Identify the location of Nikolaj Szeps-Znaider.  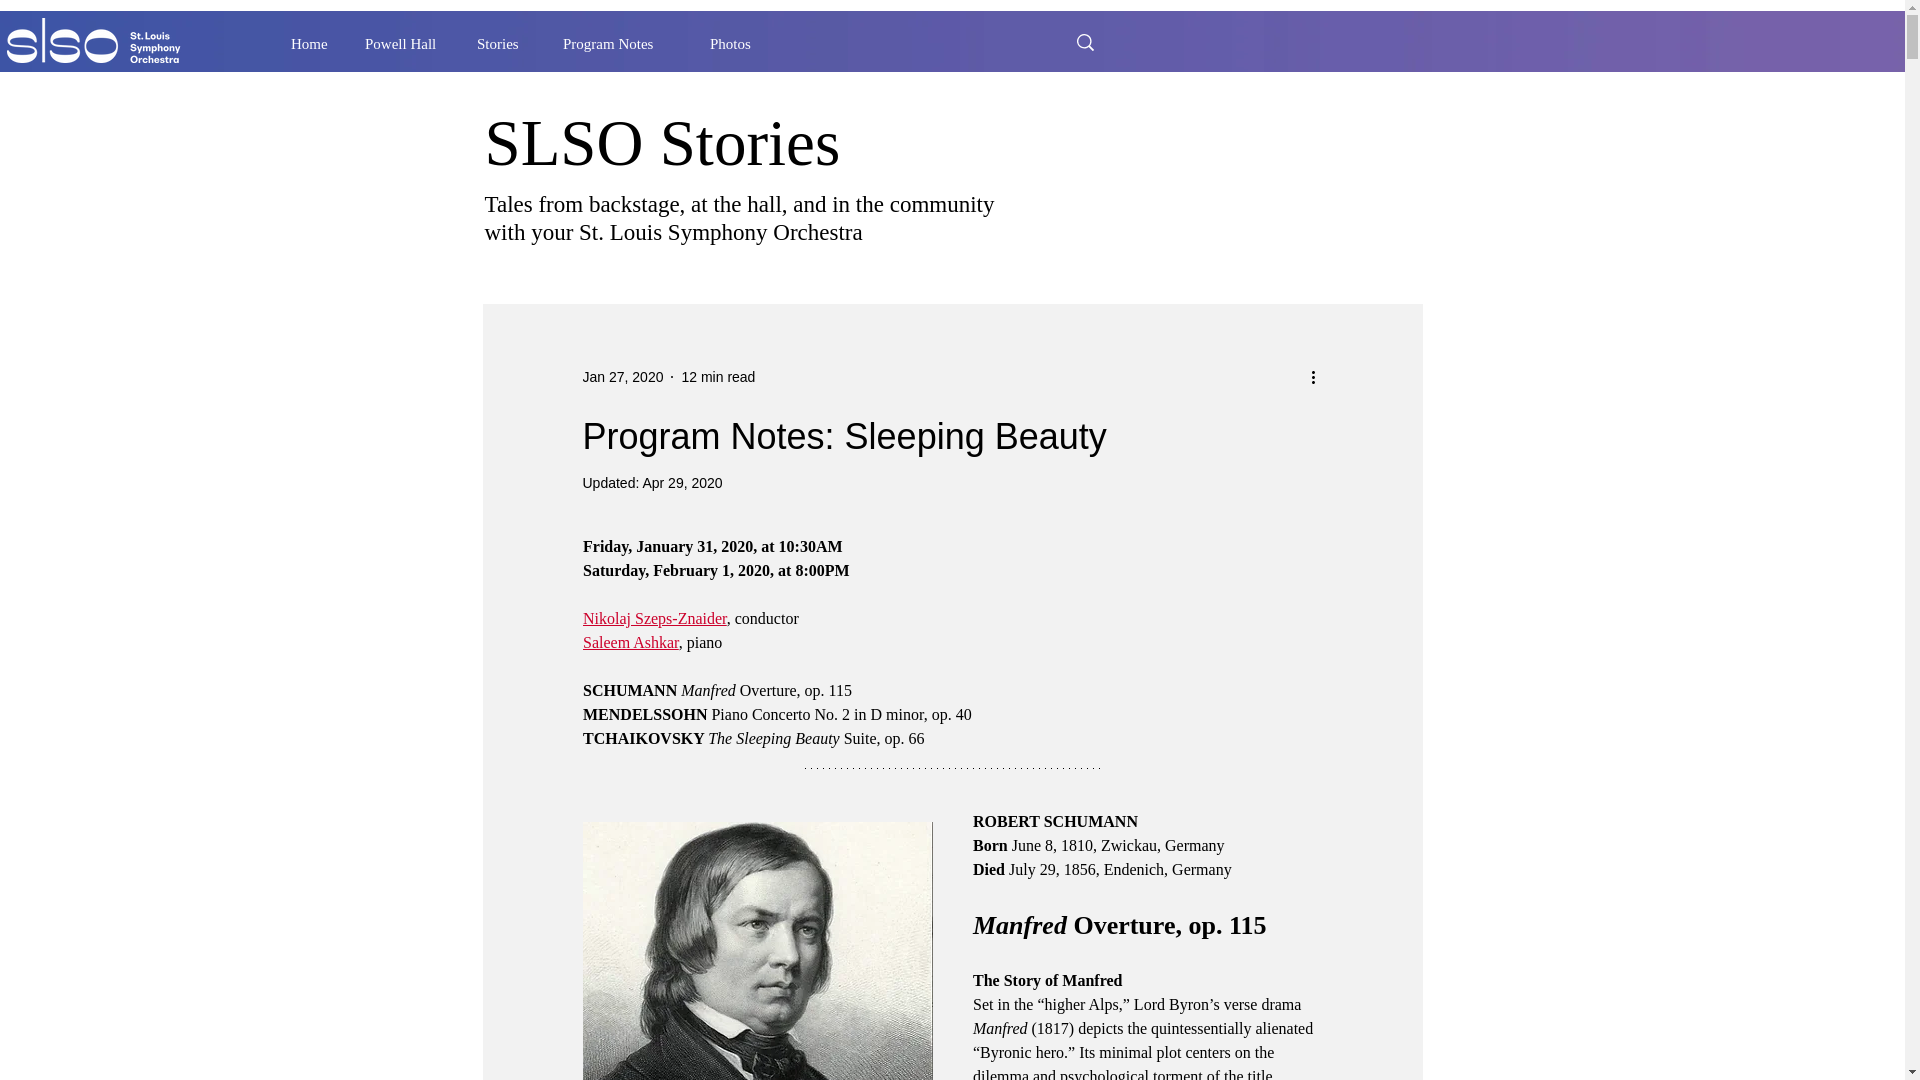
(653, 618).